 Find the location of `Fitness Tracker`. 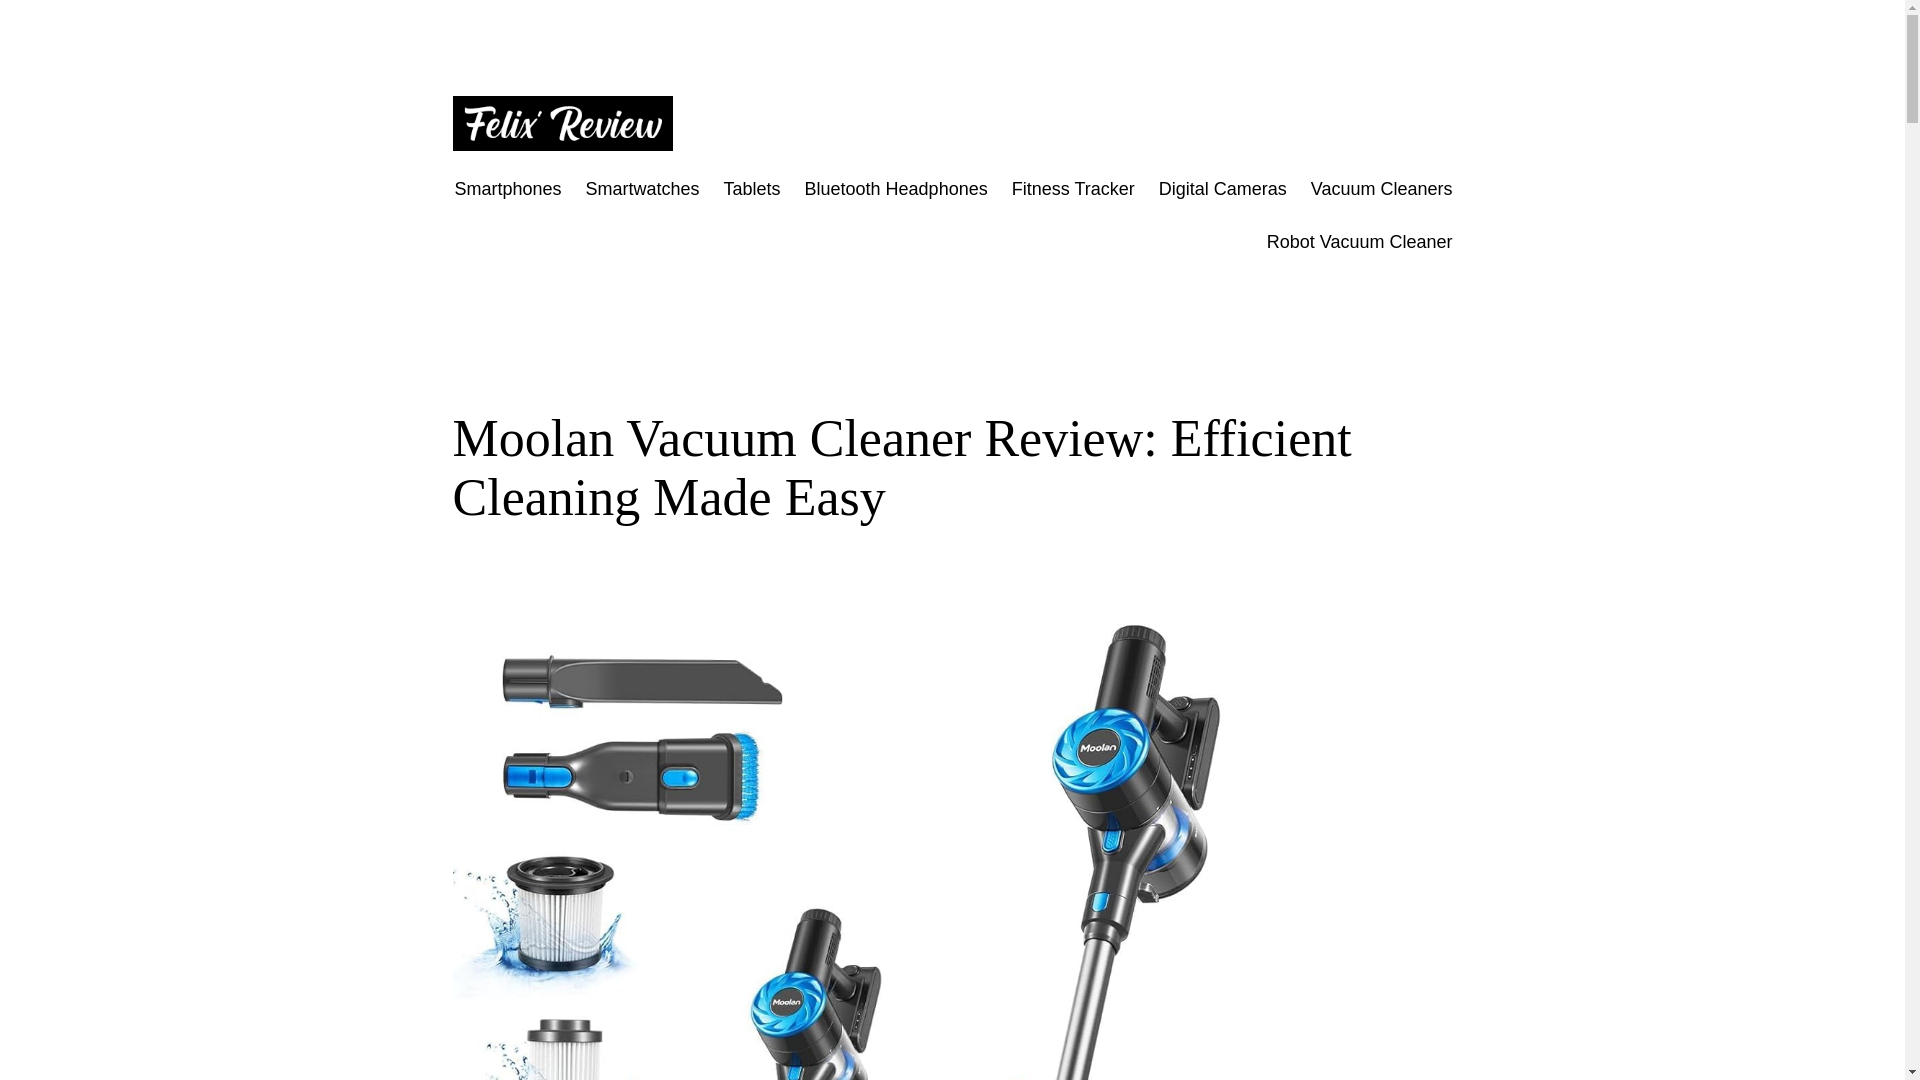

Fitness Tracker is located at coordinates (1072, 189).